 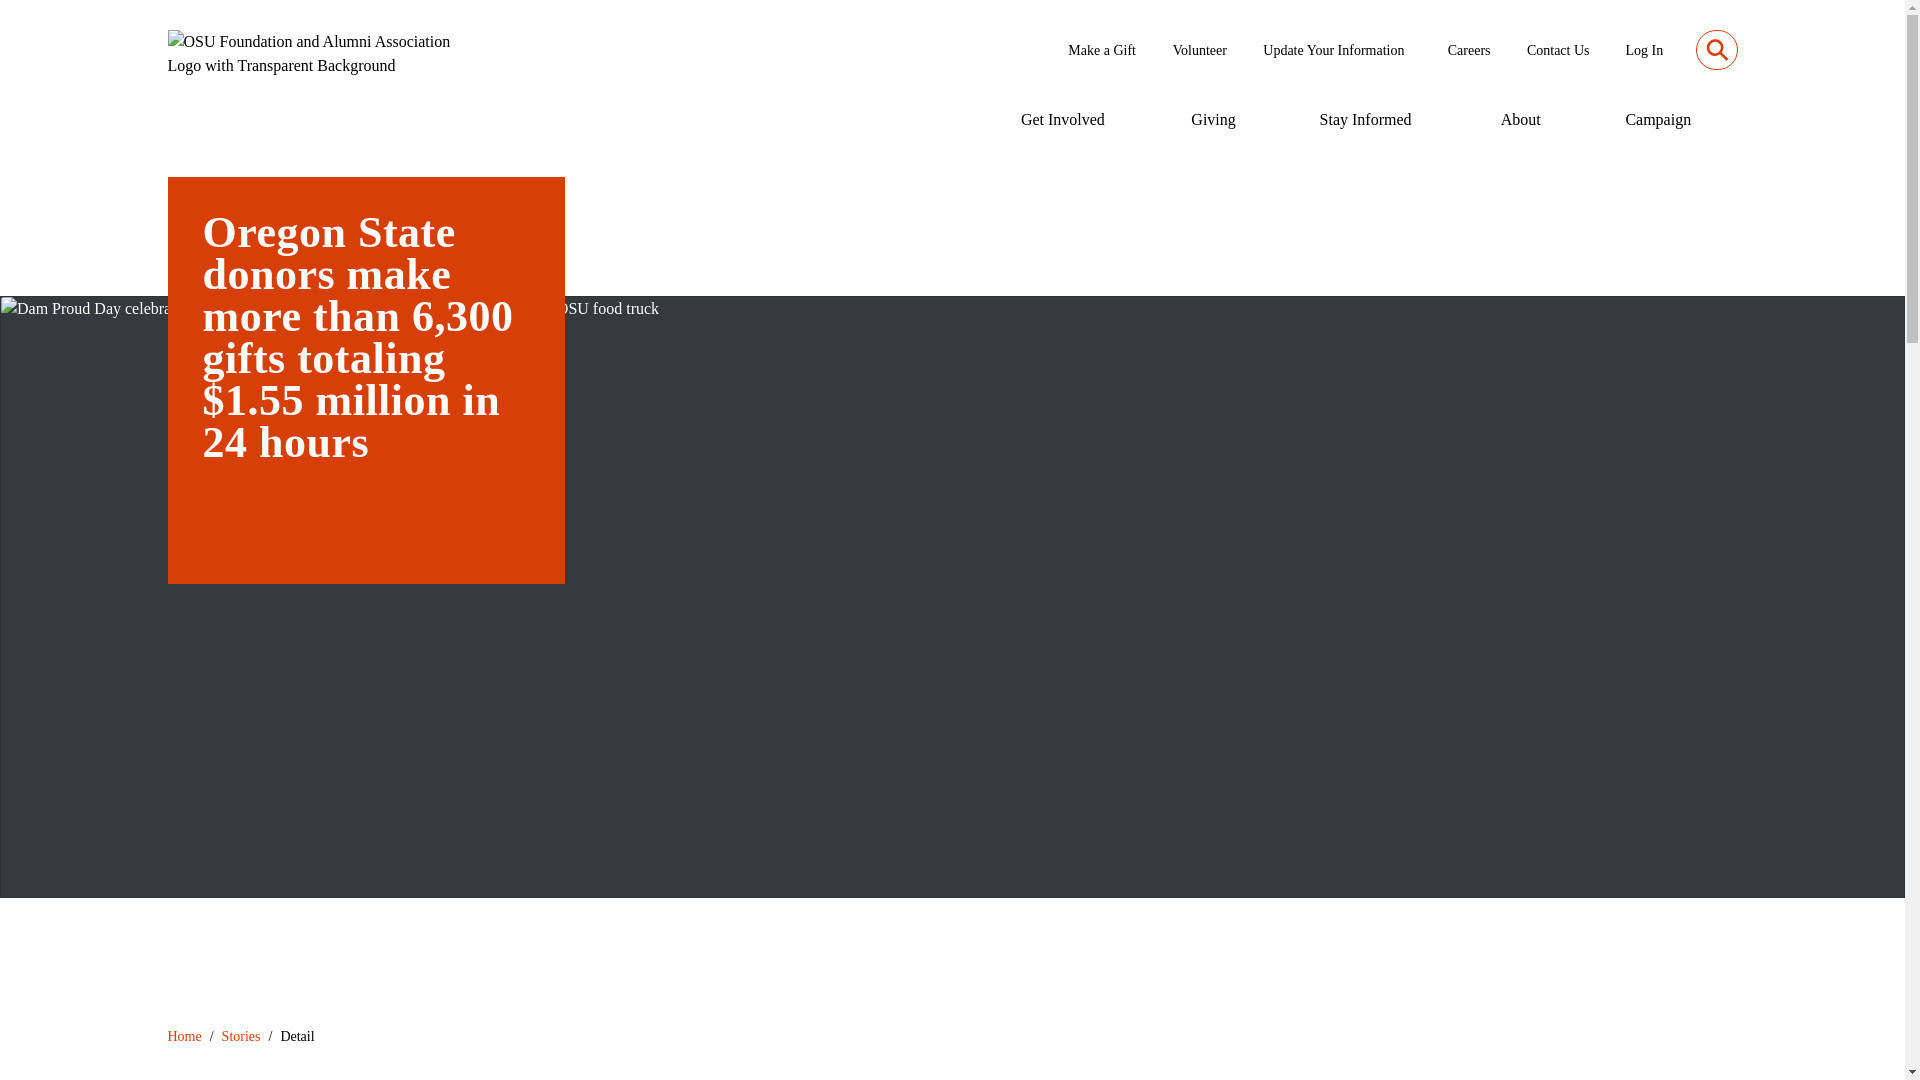 What do you see at coordinates (1202, 50) in the screenshot?
I see `Volunteer` at bounding box center [1202, 50].